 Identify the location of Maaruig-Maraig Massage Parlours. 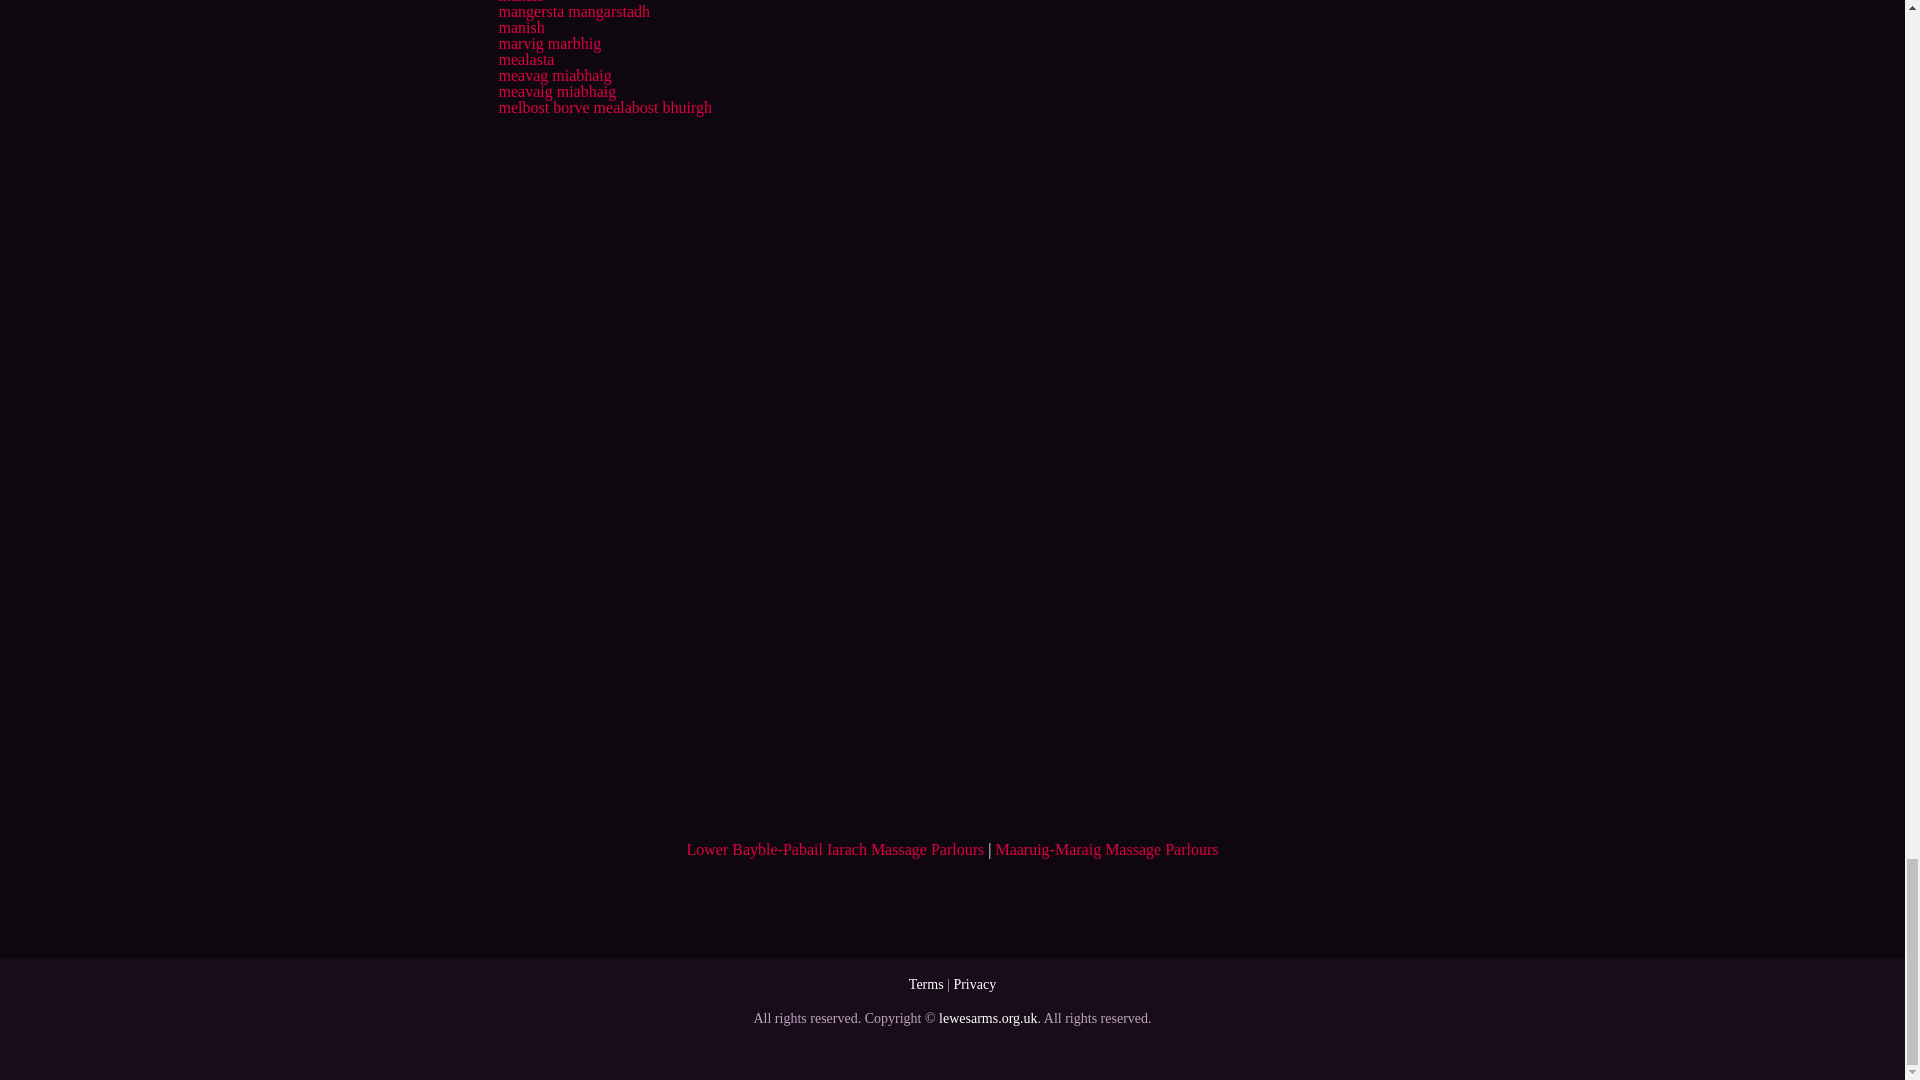
(1106, 849).